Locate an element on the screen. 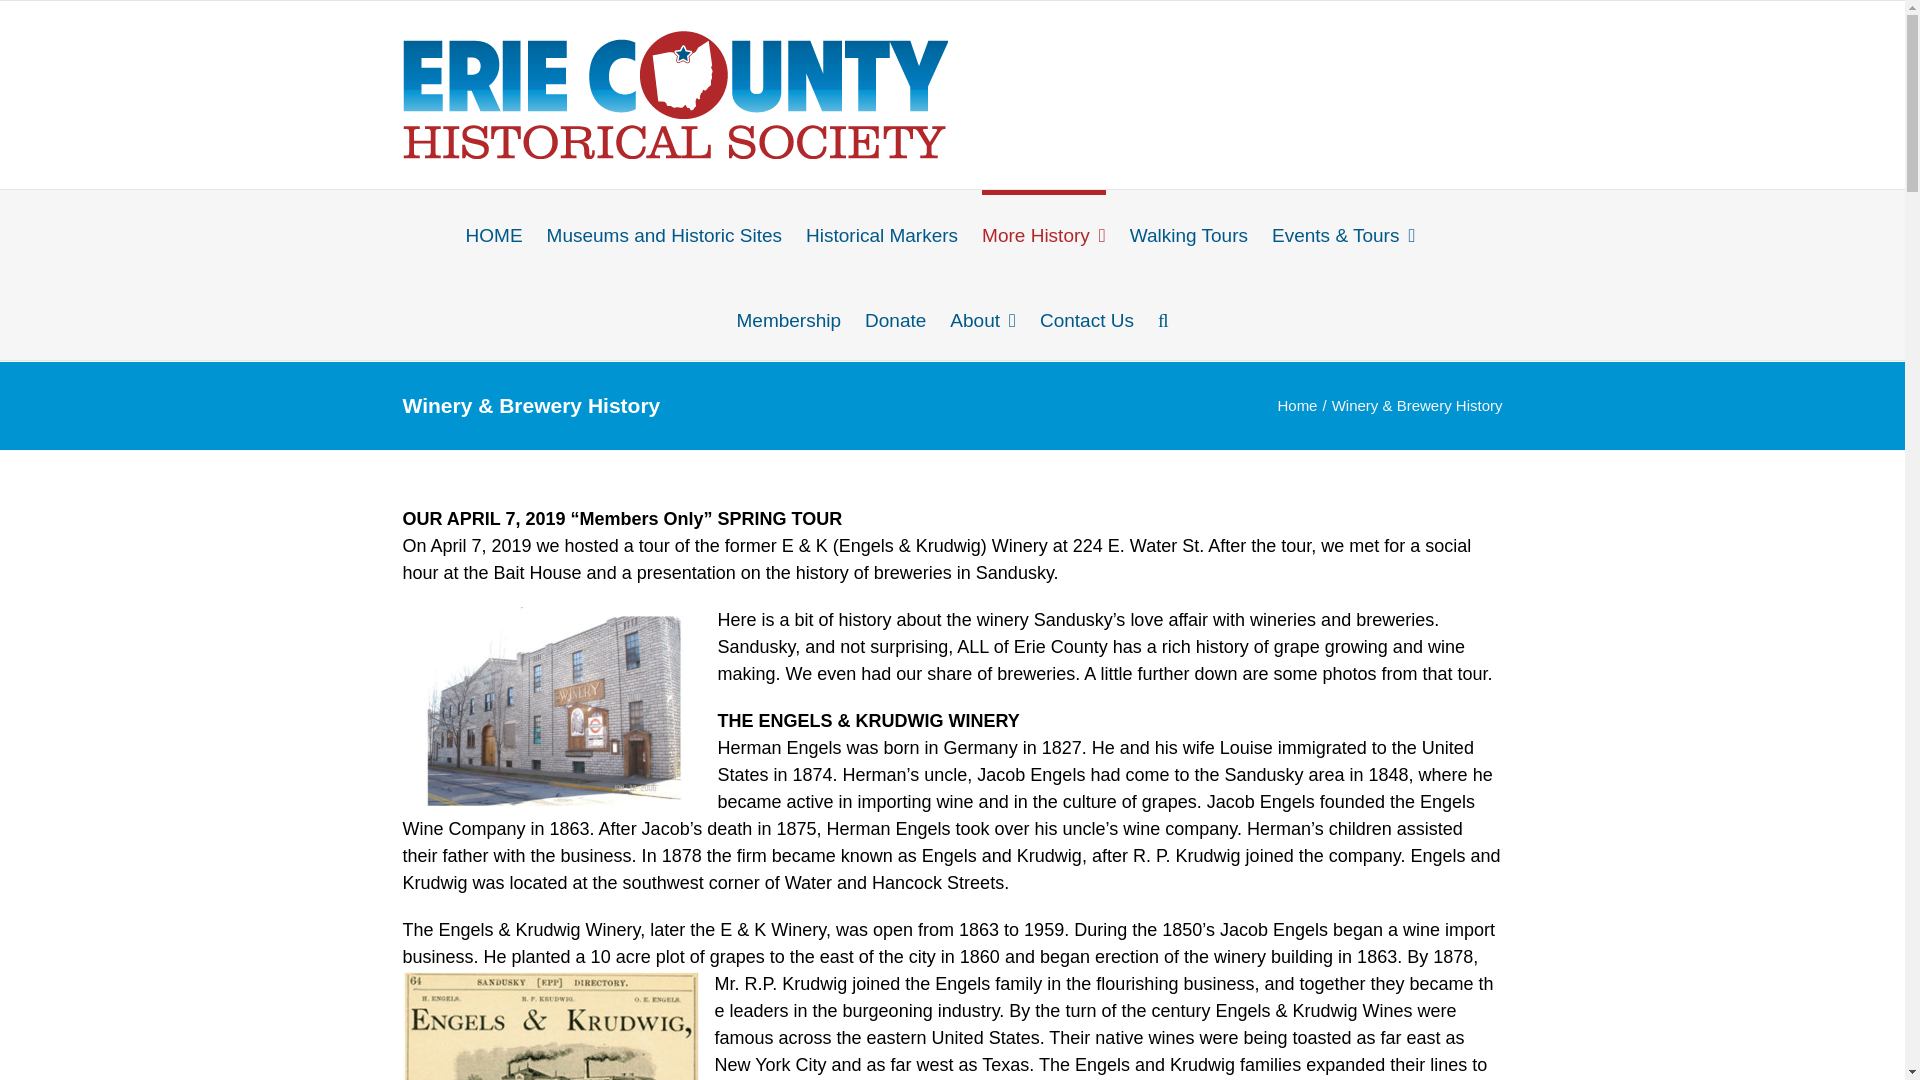 This screenshot has width=1920, height=1080. Historical Markers is located at coordinates (882, 232).